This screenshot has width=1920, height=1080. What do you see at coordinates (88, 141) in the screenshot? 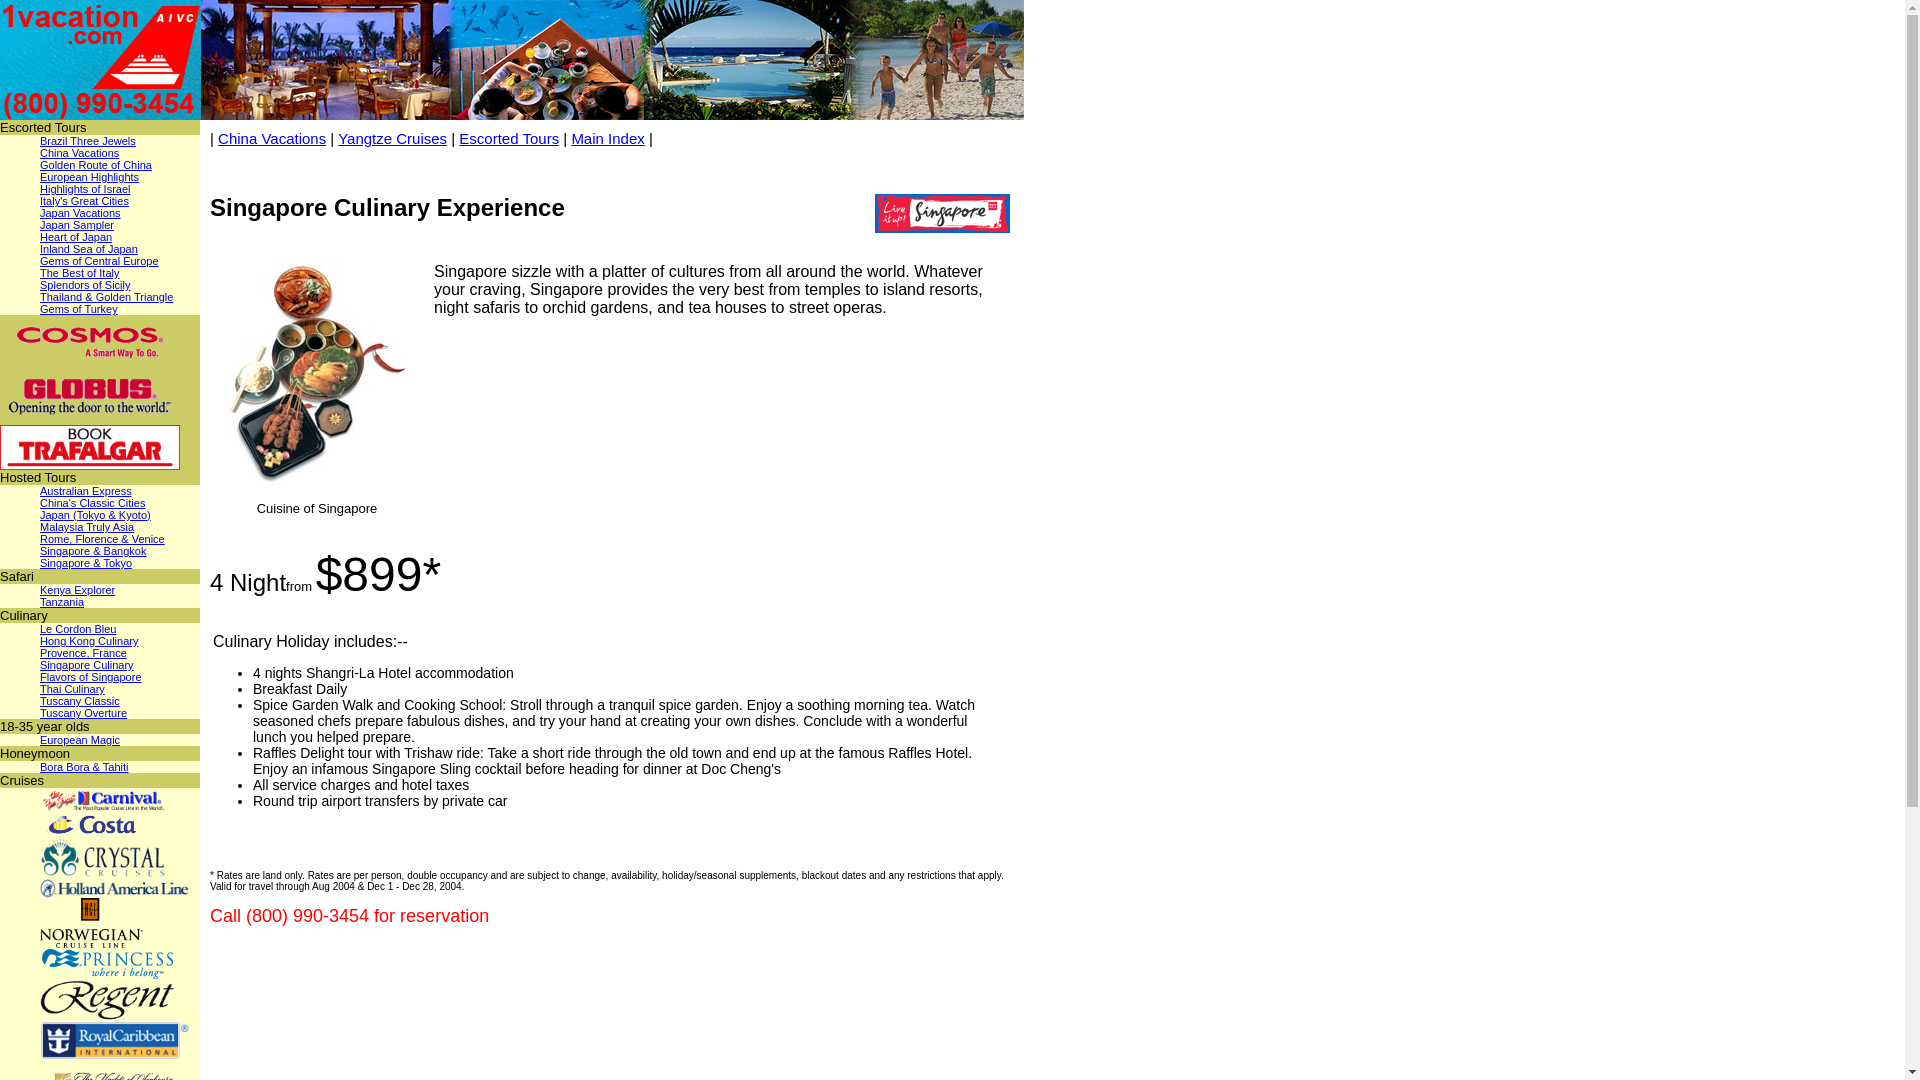
I see `Brazil Three Jewels` at bounding box center [88, 141].